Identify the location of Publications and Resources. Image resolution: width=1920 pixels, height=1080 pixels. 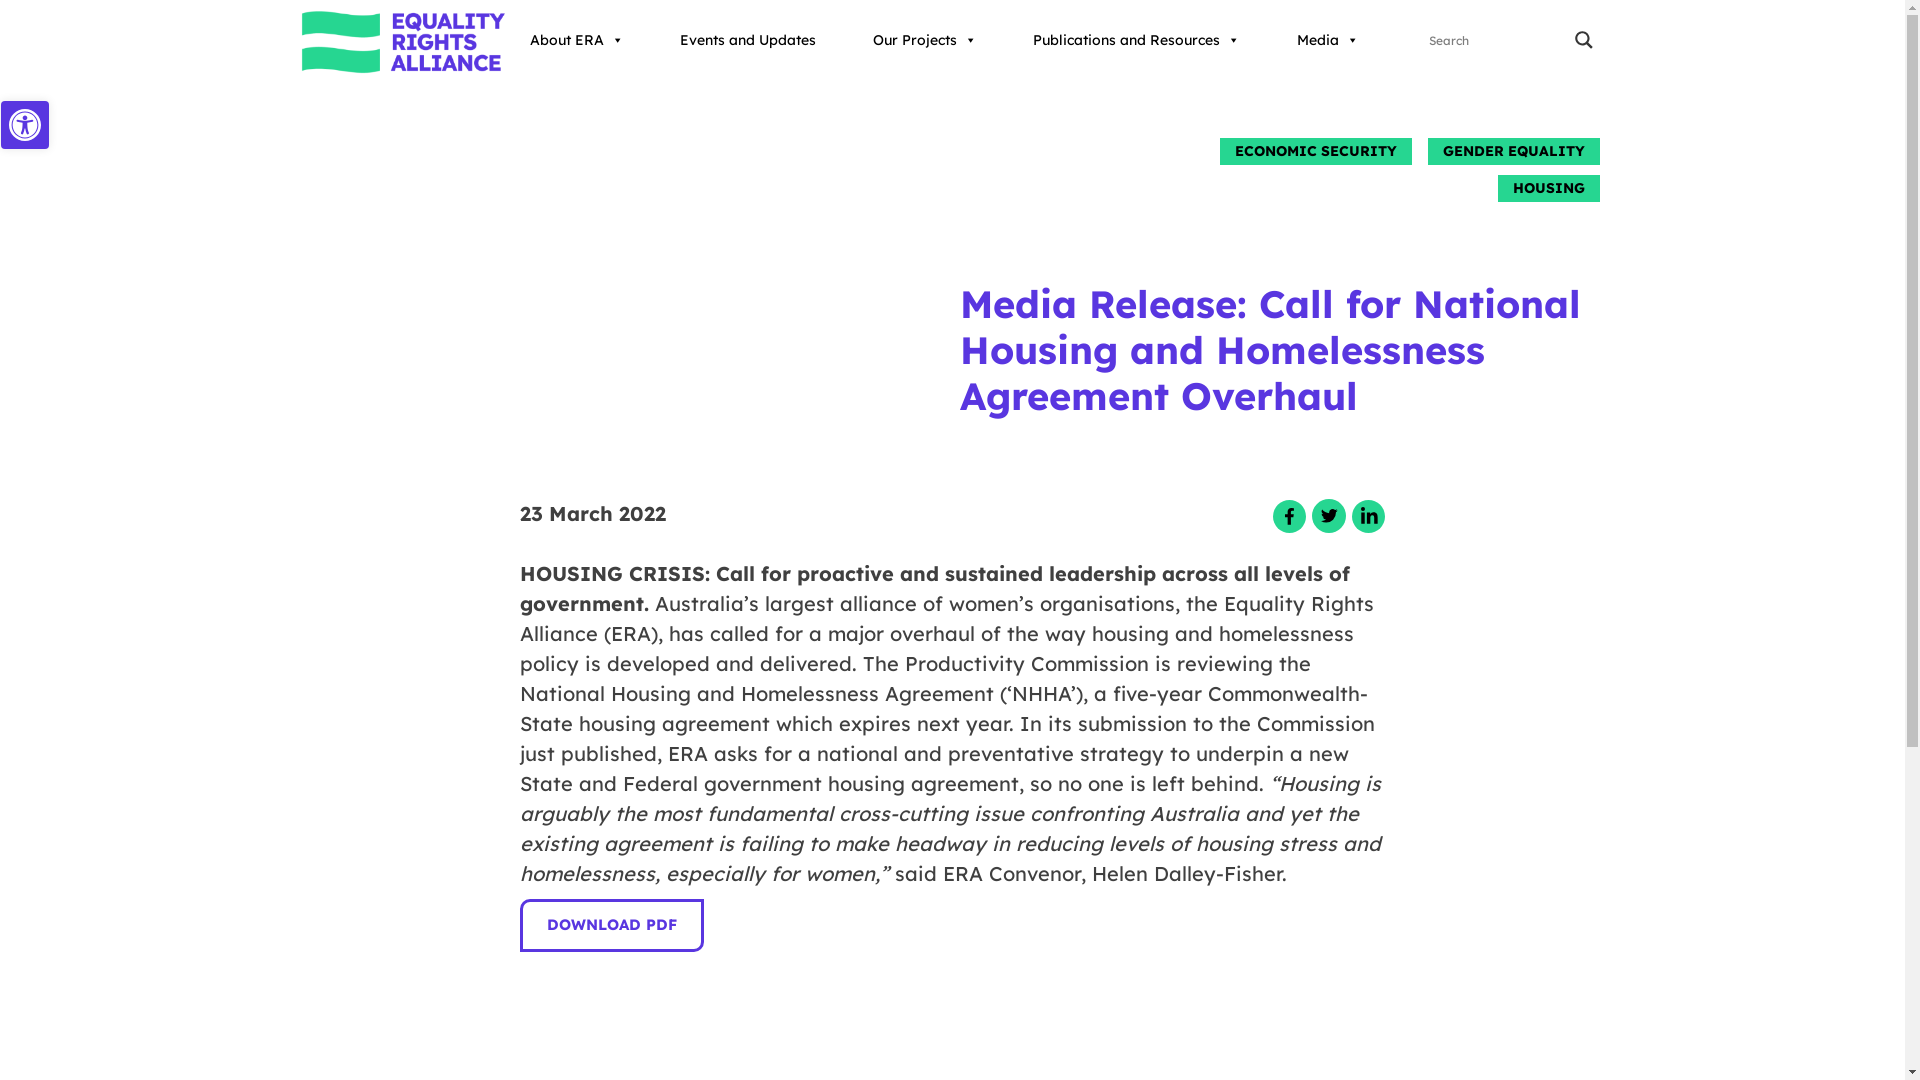
(1136, 40).